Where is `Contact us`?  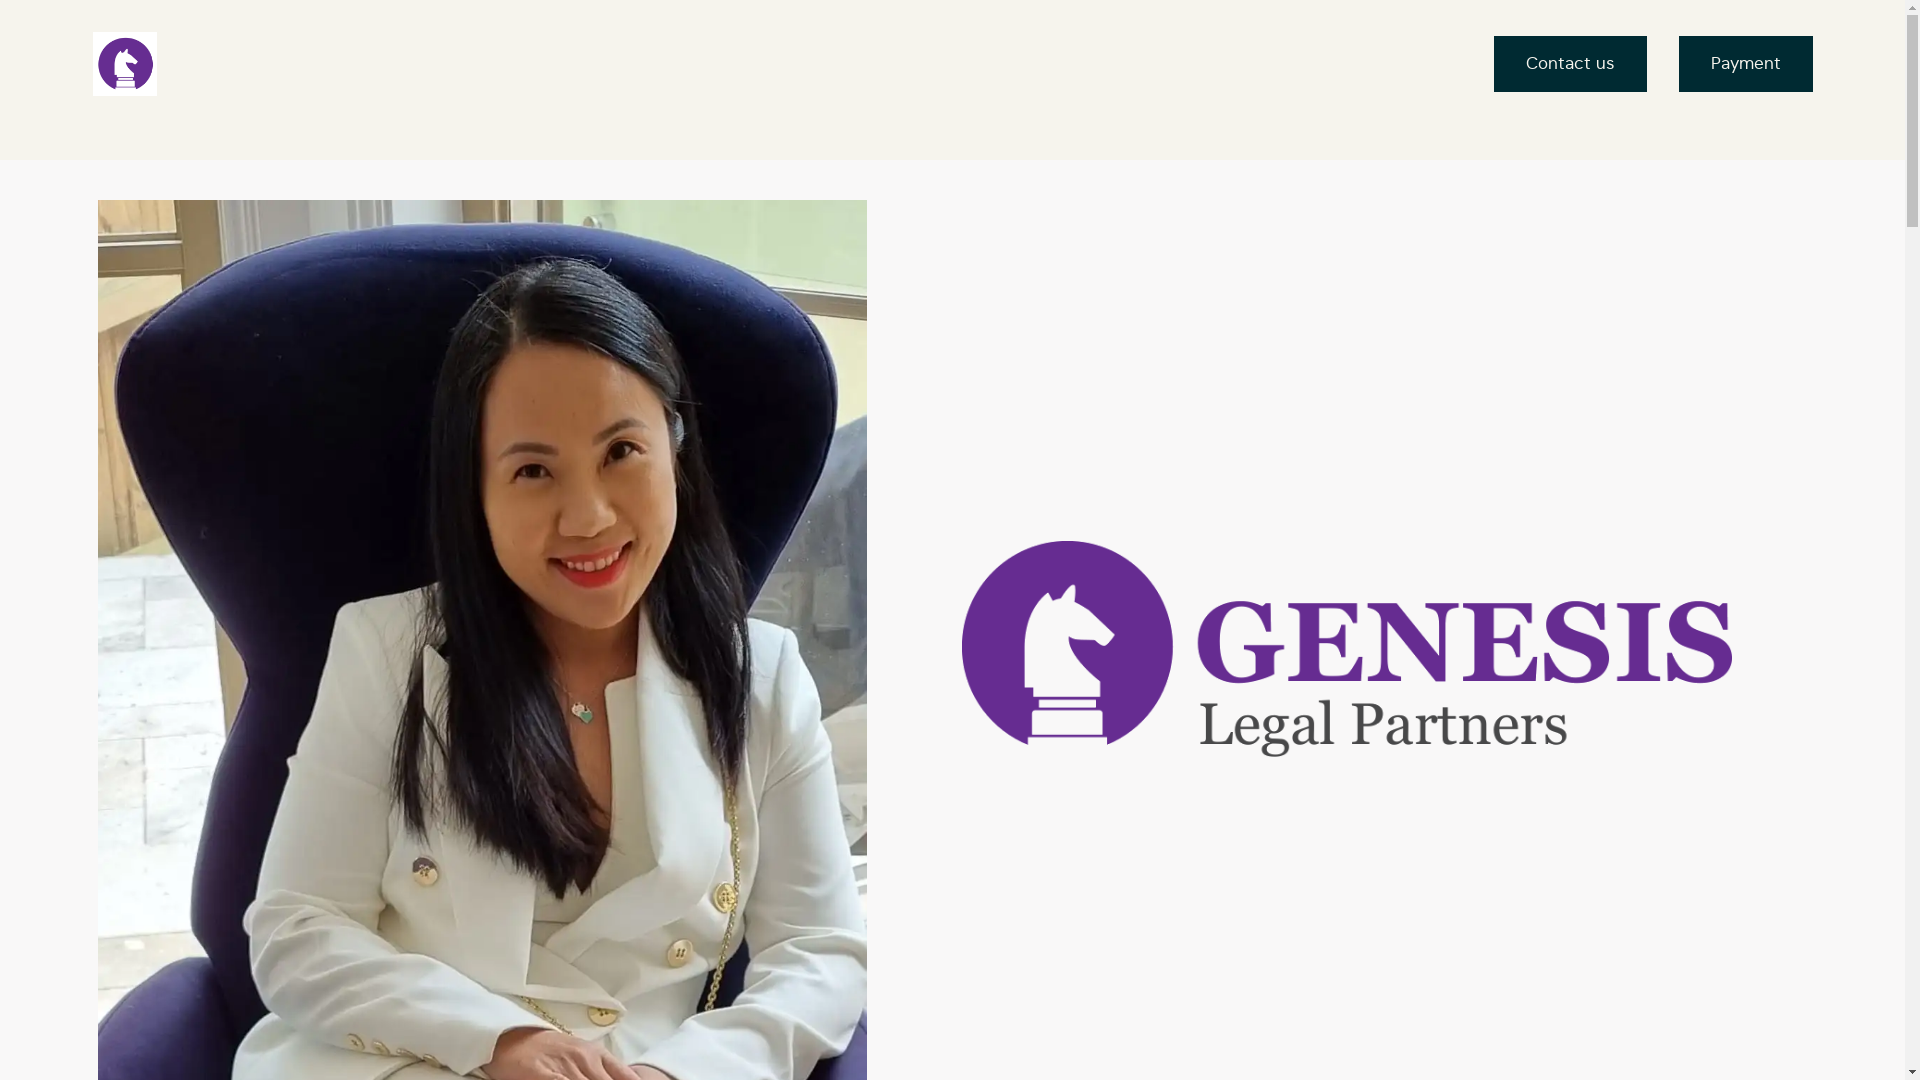
Contact us is located at coordinates (1570, 64).